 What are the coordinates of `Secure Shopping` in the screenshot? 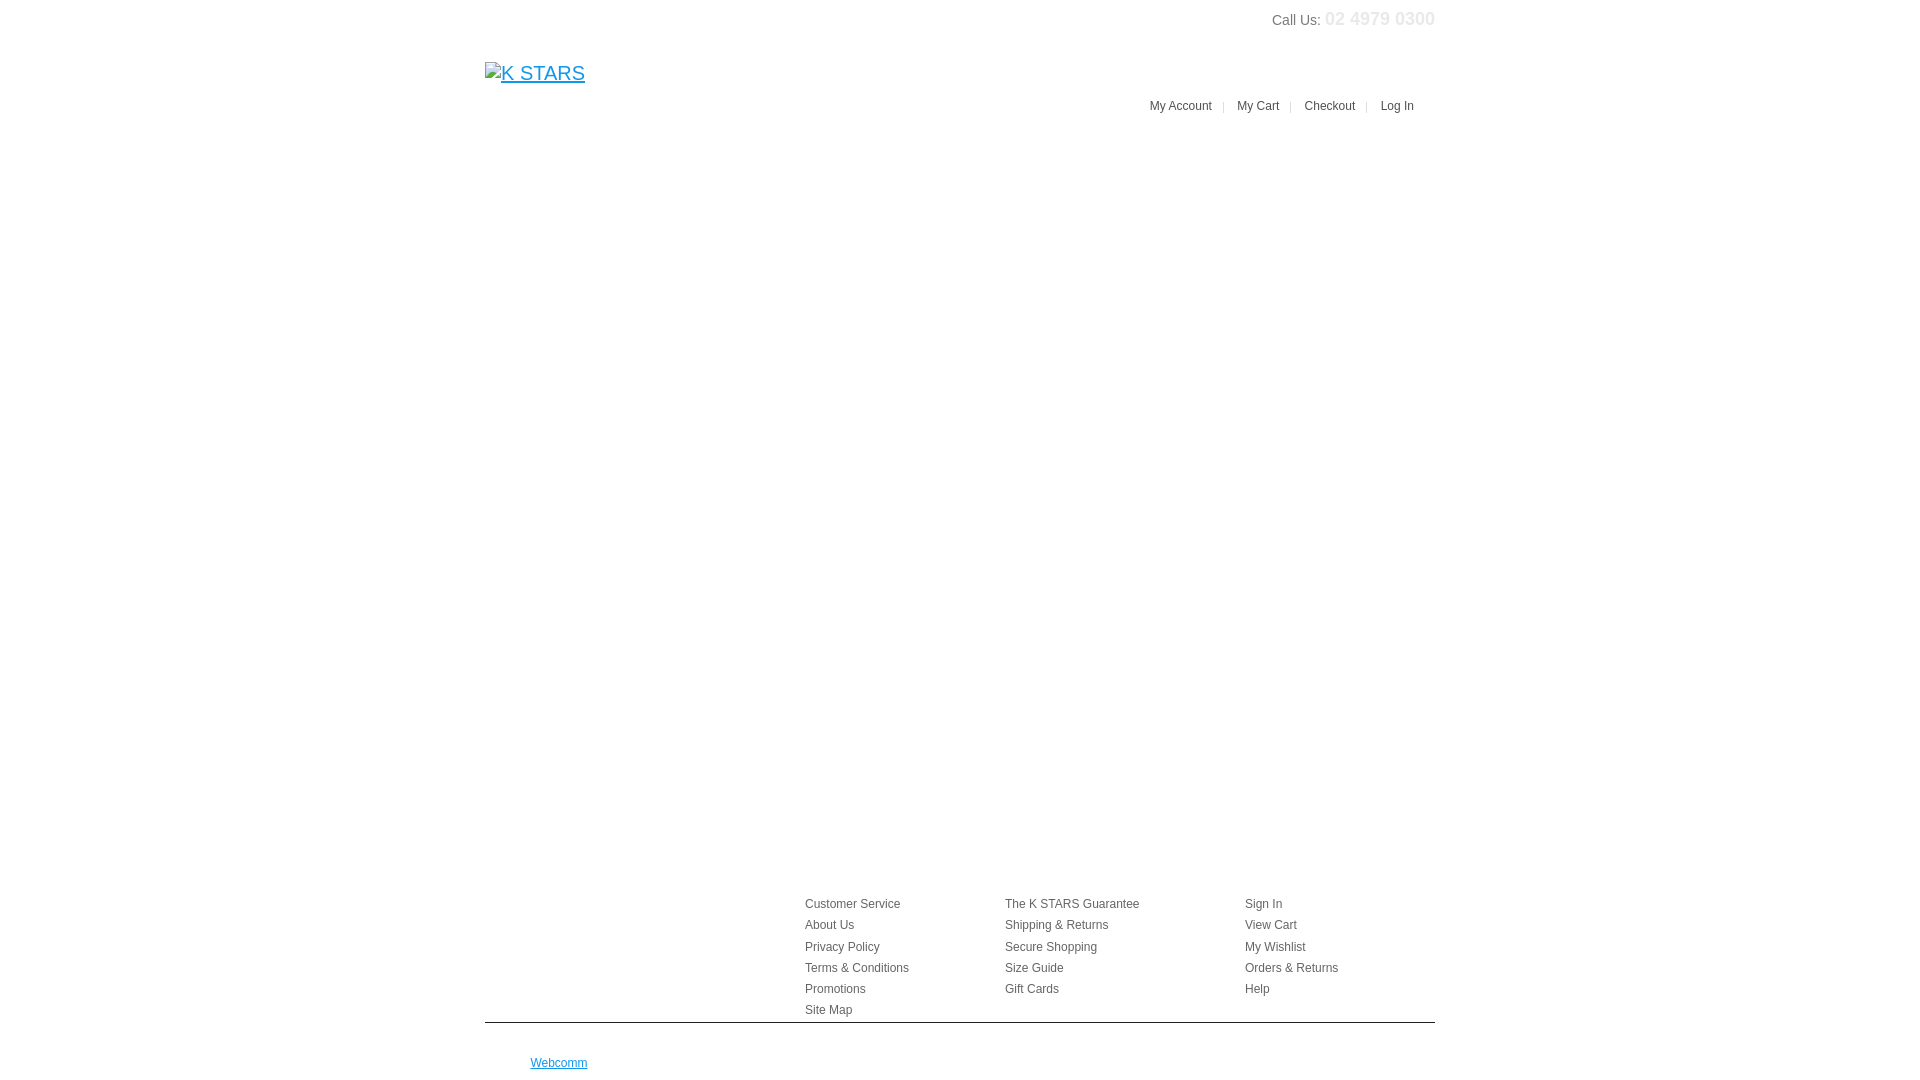 It's located at (1051, 947).